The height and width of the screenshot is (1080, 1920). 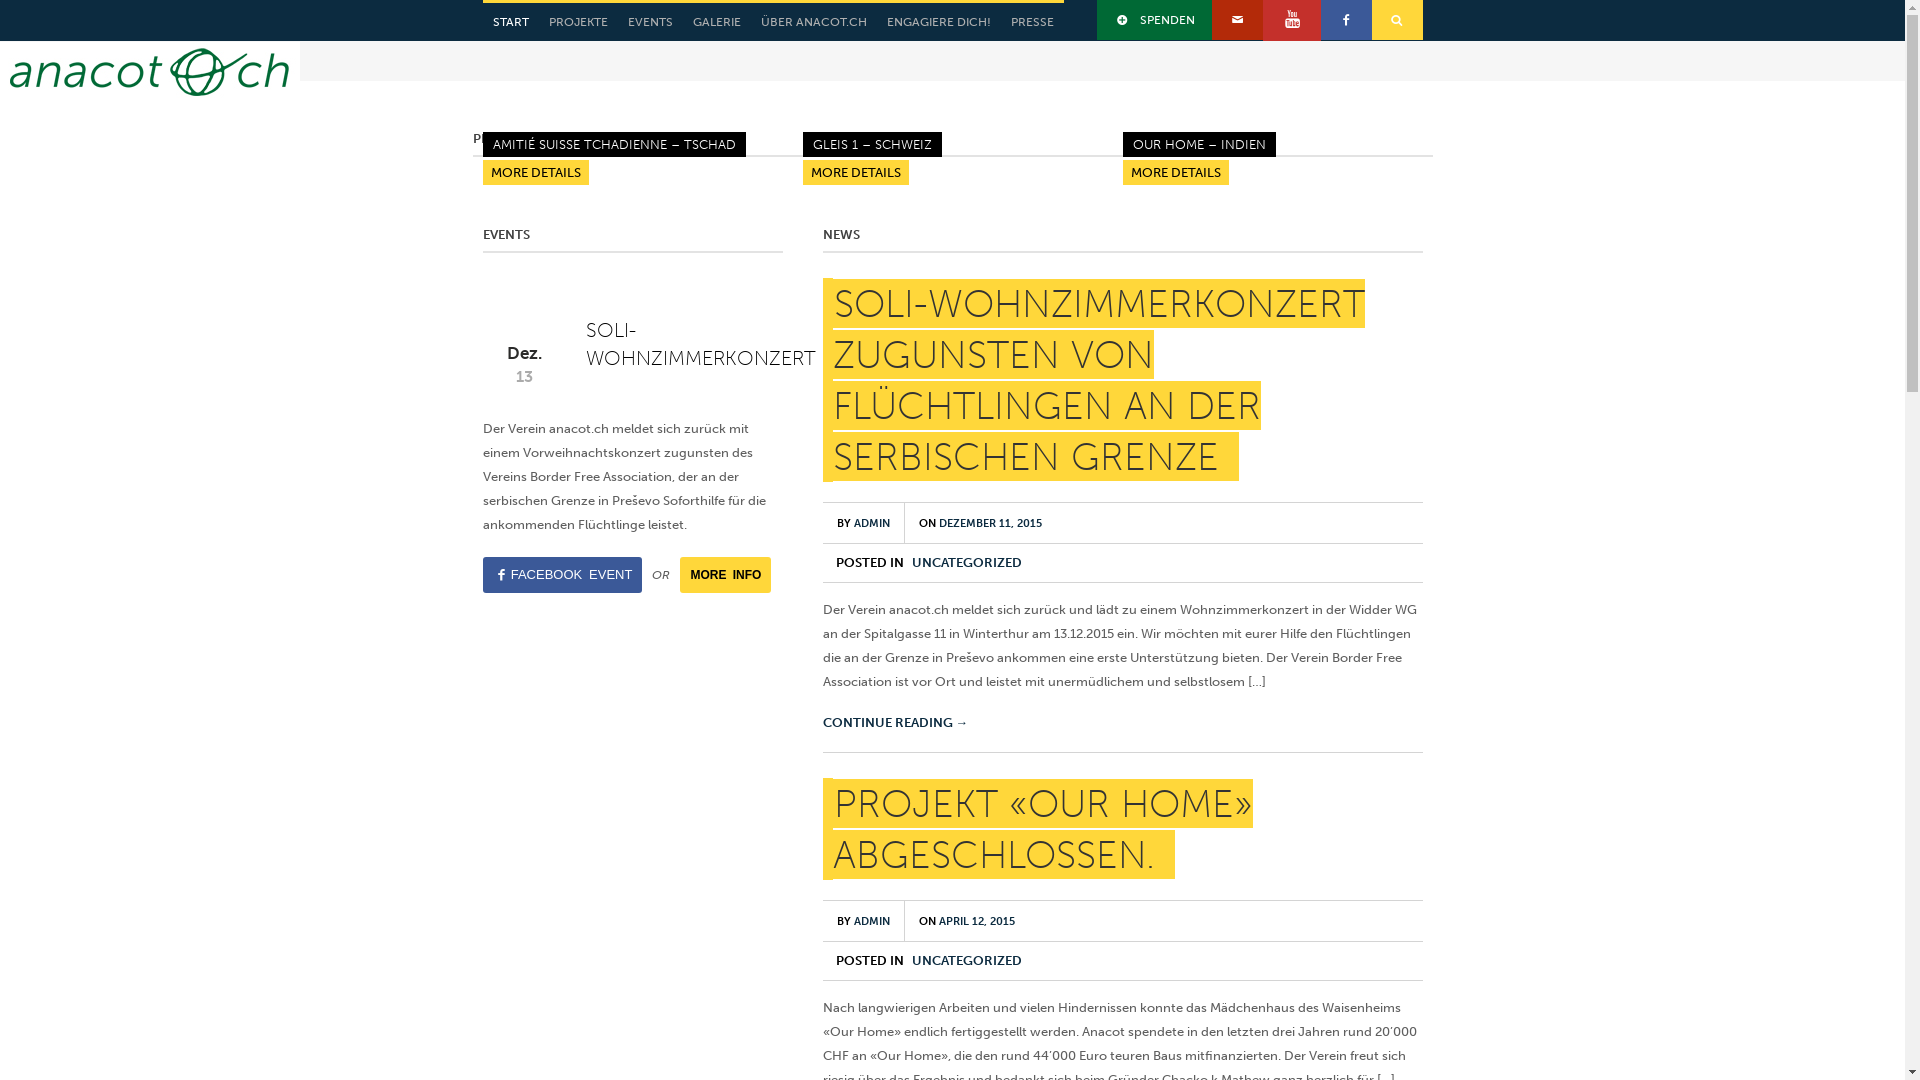 I want to click on BY ADMIN, so click(x=863, y=523).